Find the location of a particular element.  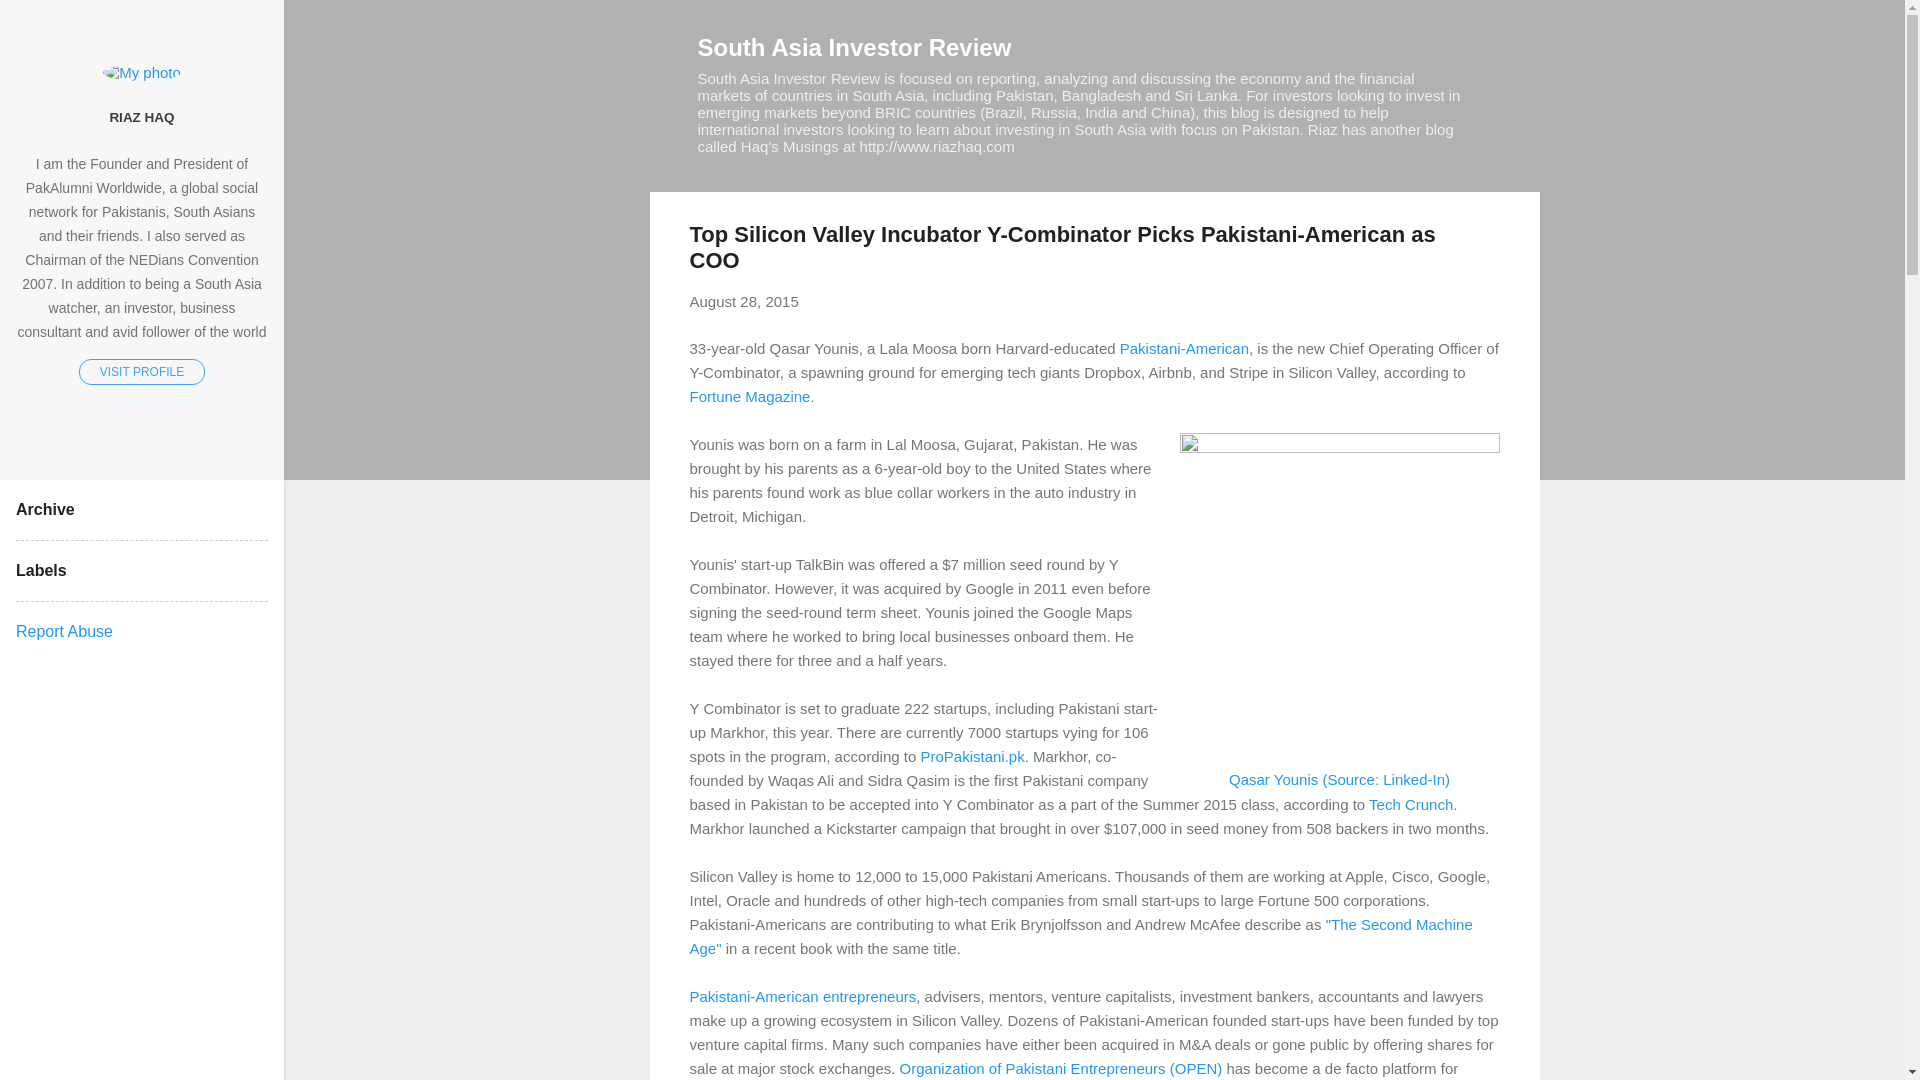

Tech Crunch is located at coordinates (1410, 804).